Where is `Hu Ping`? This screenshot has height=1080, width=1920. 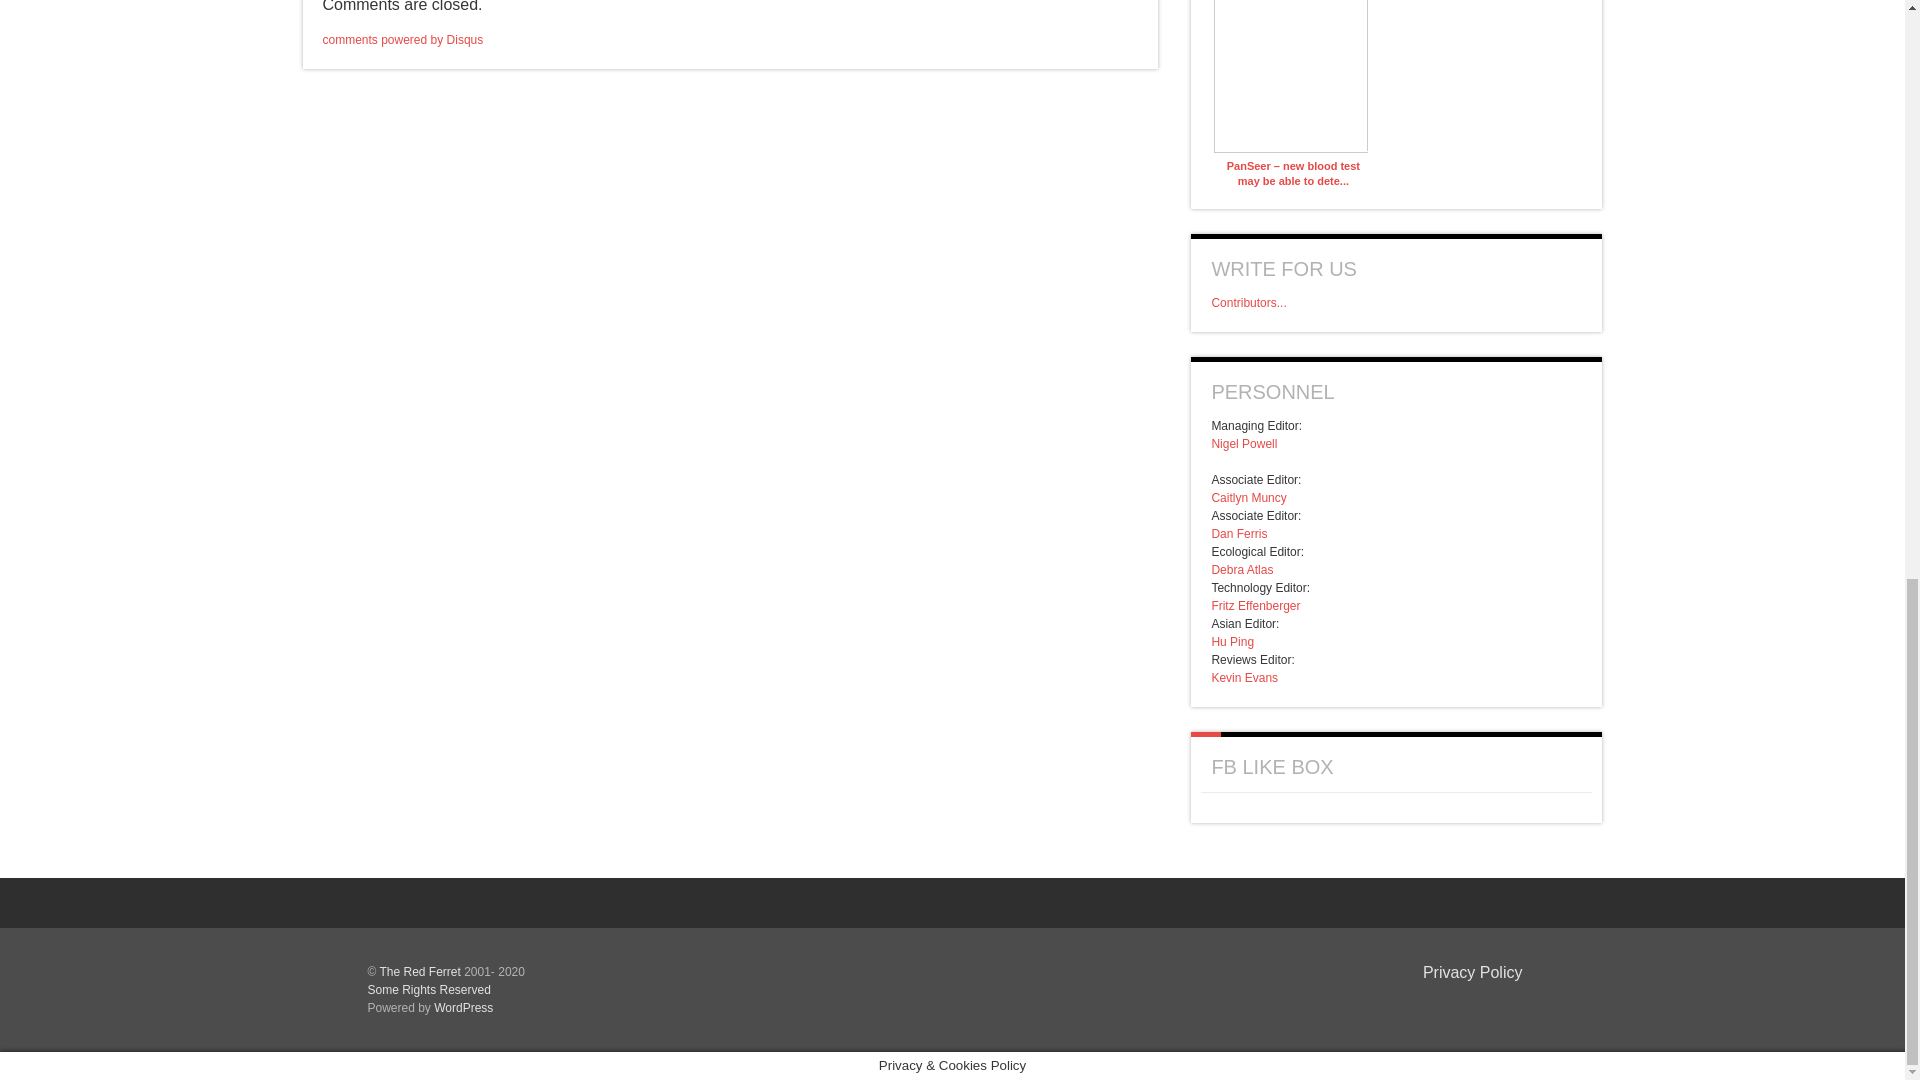 Hu Ping is located at coordinates (1232, 642).